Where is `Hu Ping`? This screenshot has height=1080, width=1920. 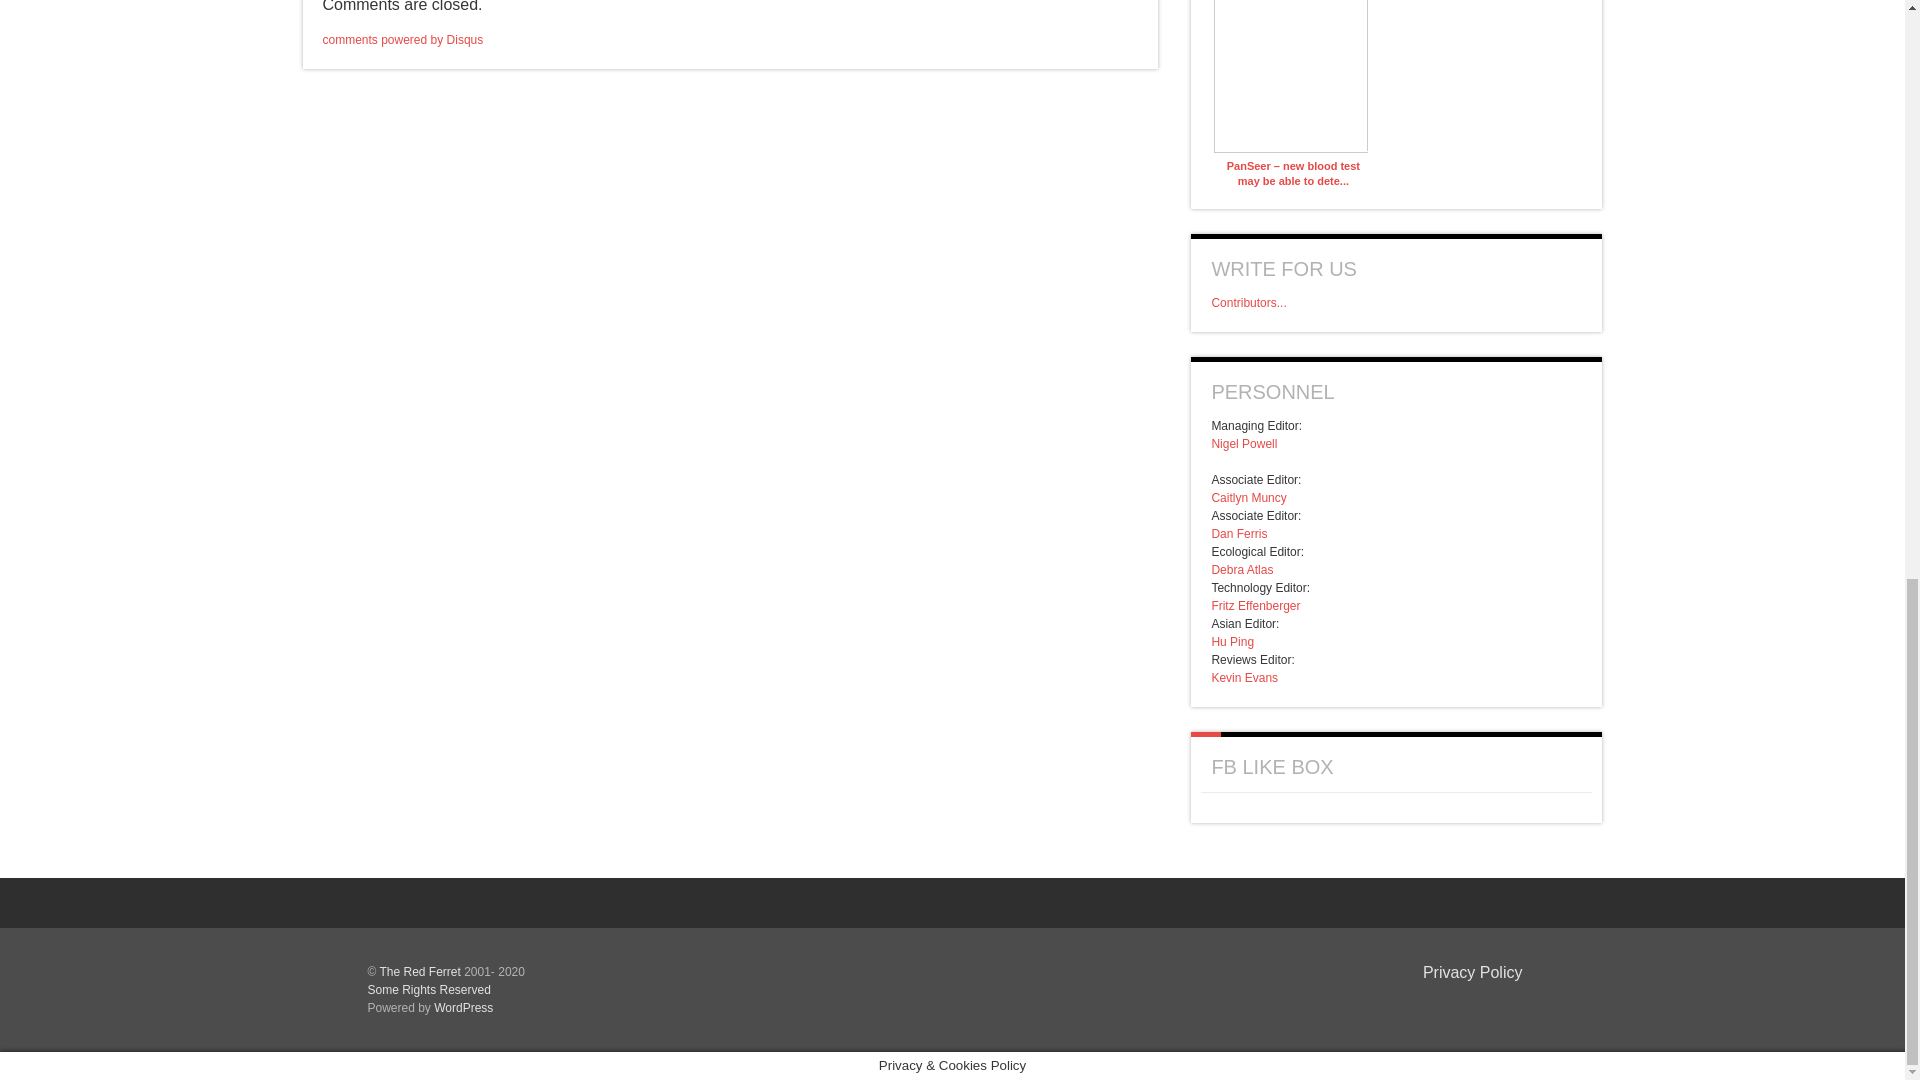 Hu Ping is located at coordinates (1232, 642).